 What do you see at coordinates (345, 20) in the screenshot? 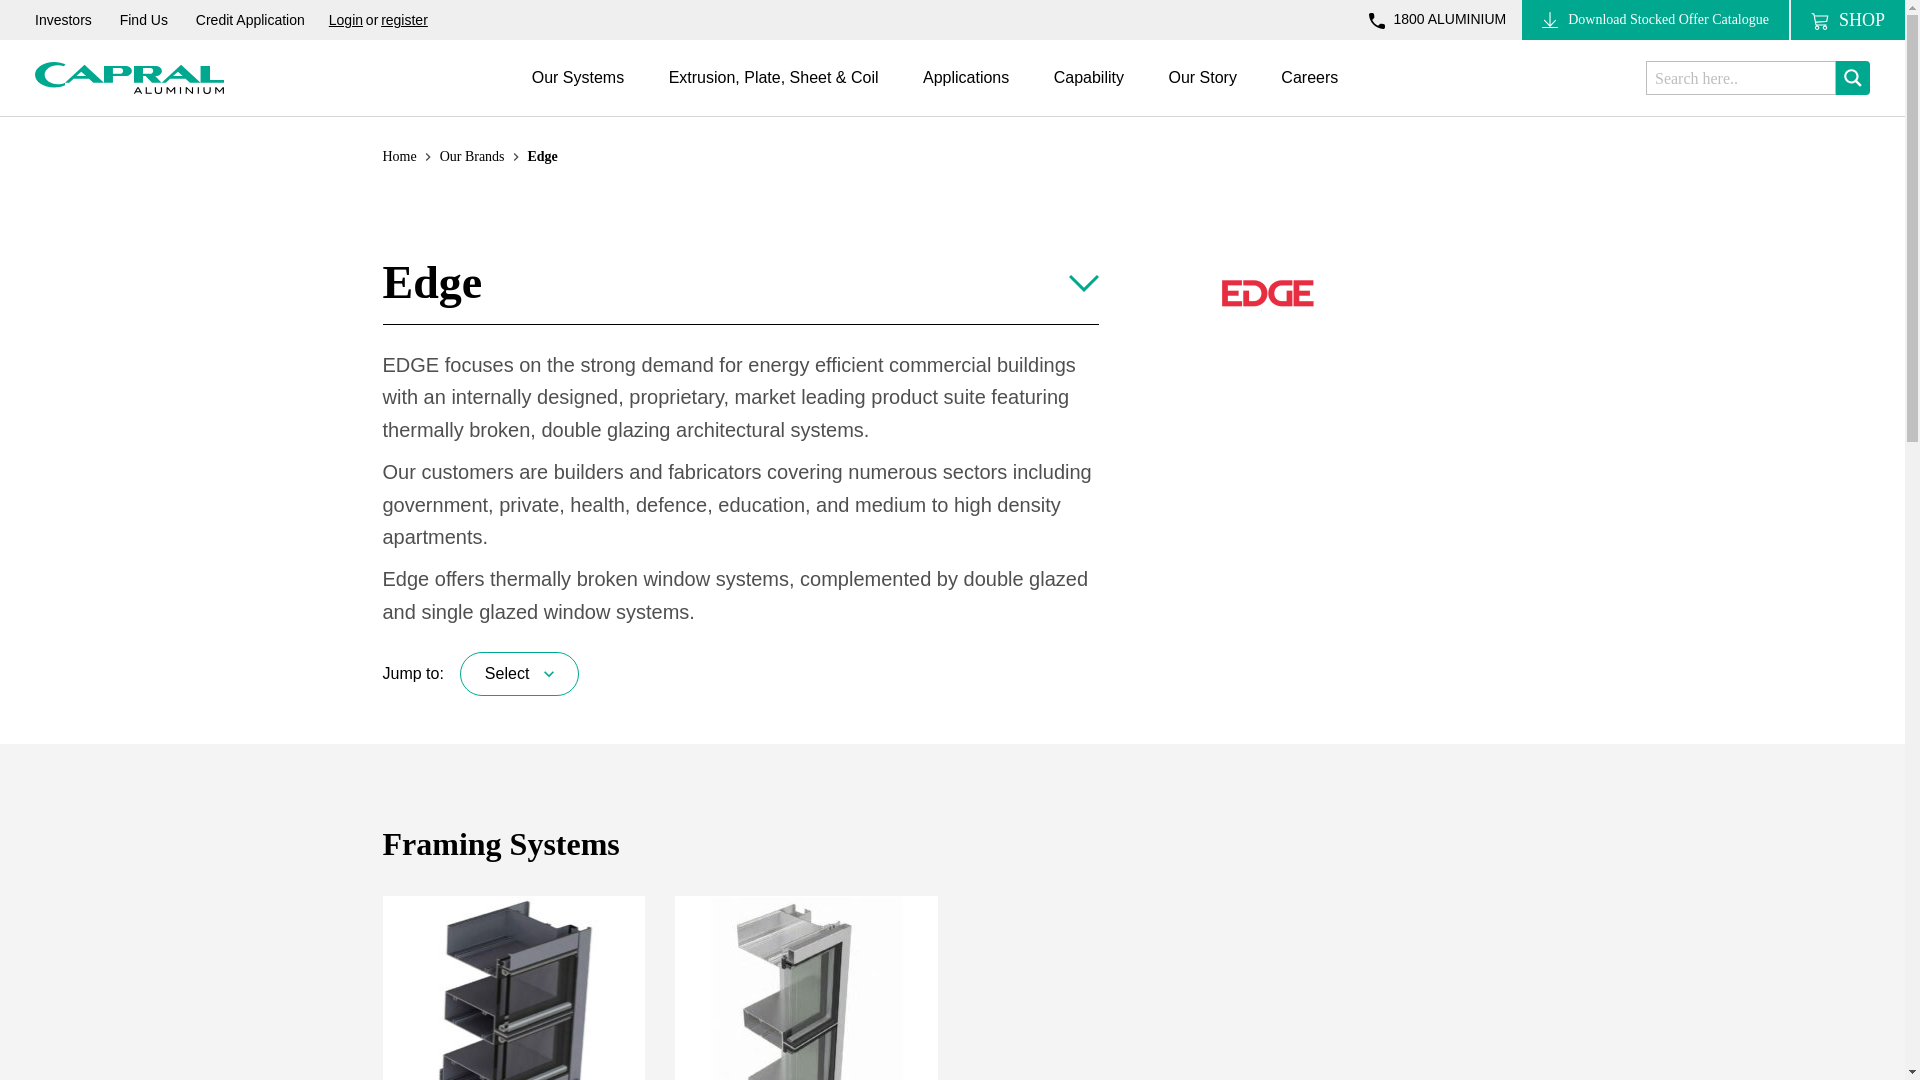
I see `Login` at bounding box center [345, 20].